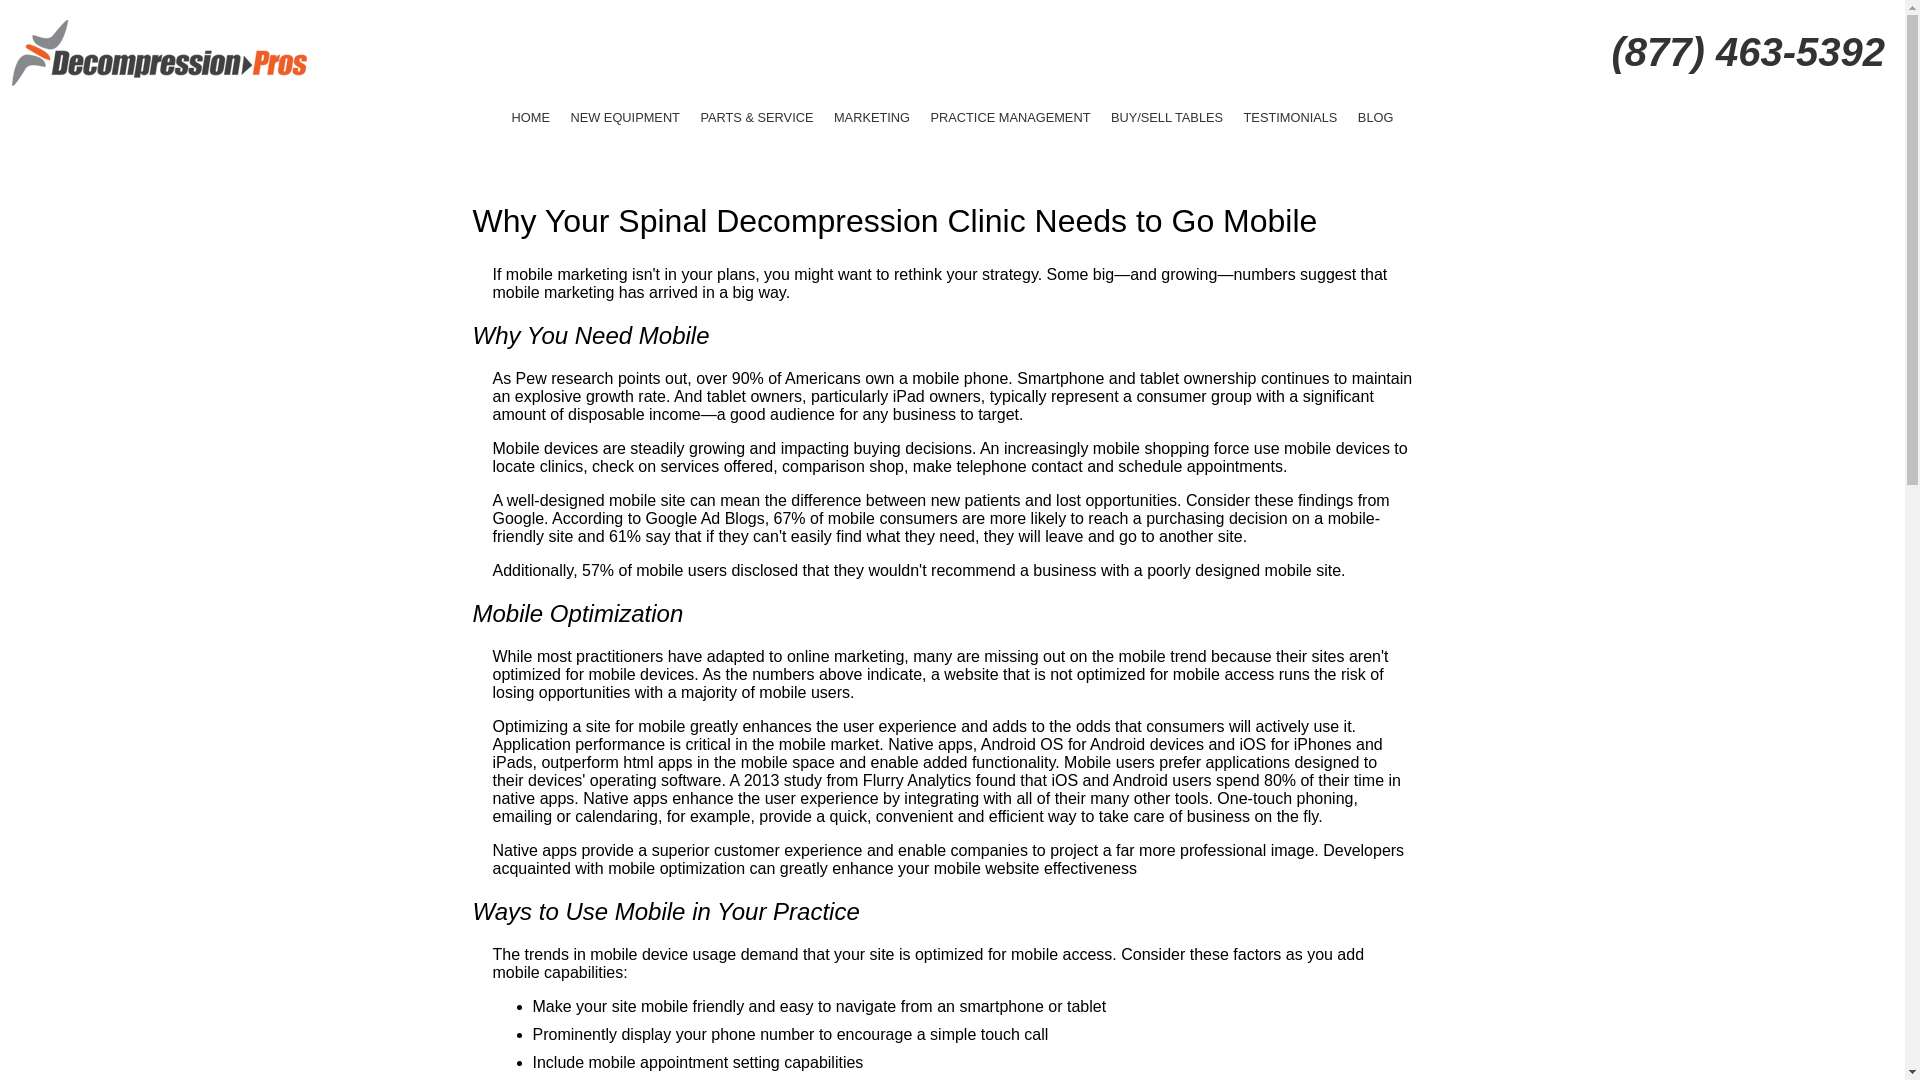  I want to click on PRACTICE MANAGEMENT, so click(1010, 121).